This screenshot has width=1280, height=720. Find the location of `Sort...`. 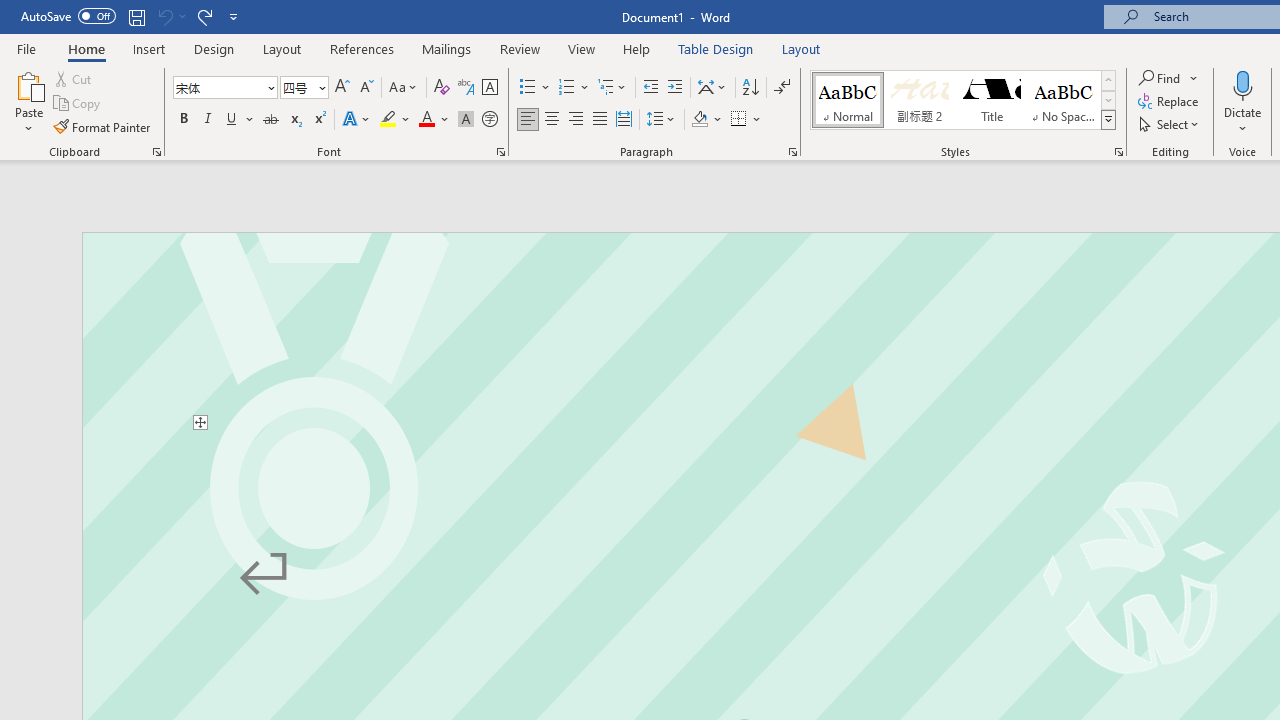

Sort... is located at coordinates (750, 88).